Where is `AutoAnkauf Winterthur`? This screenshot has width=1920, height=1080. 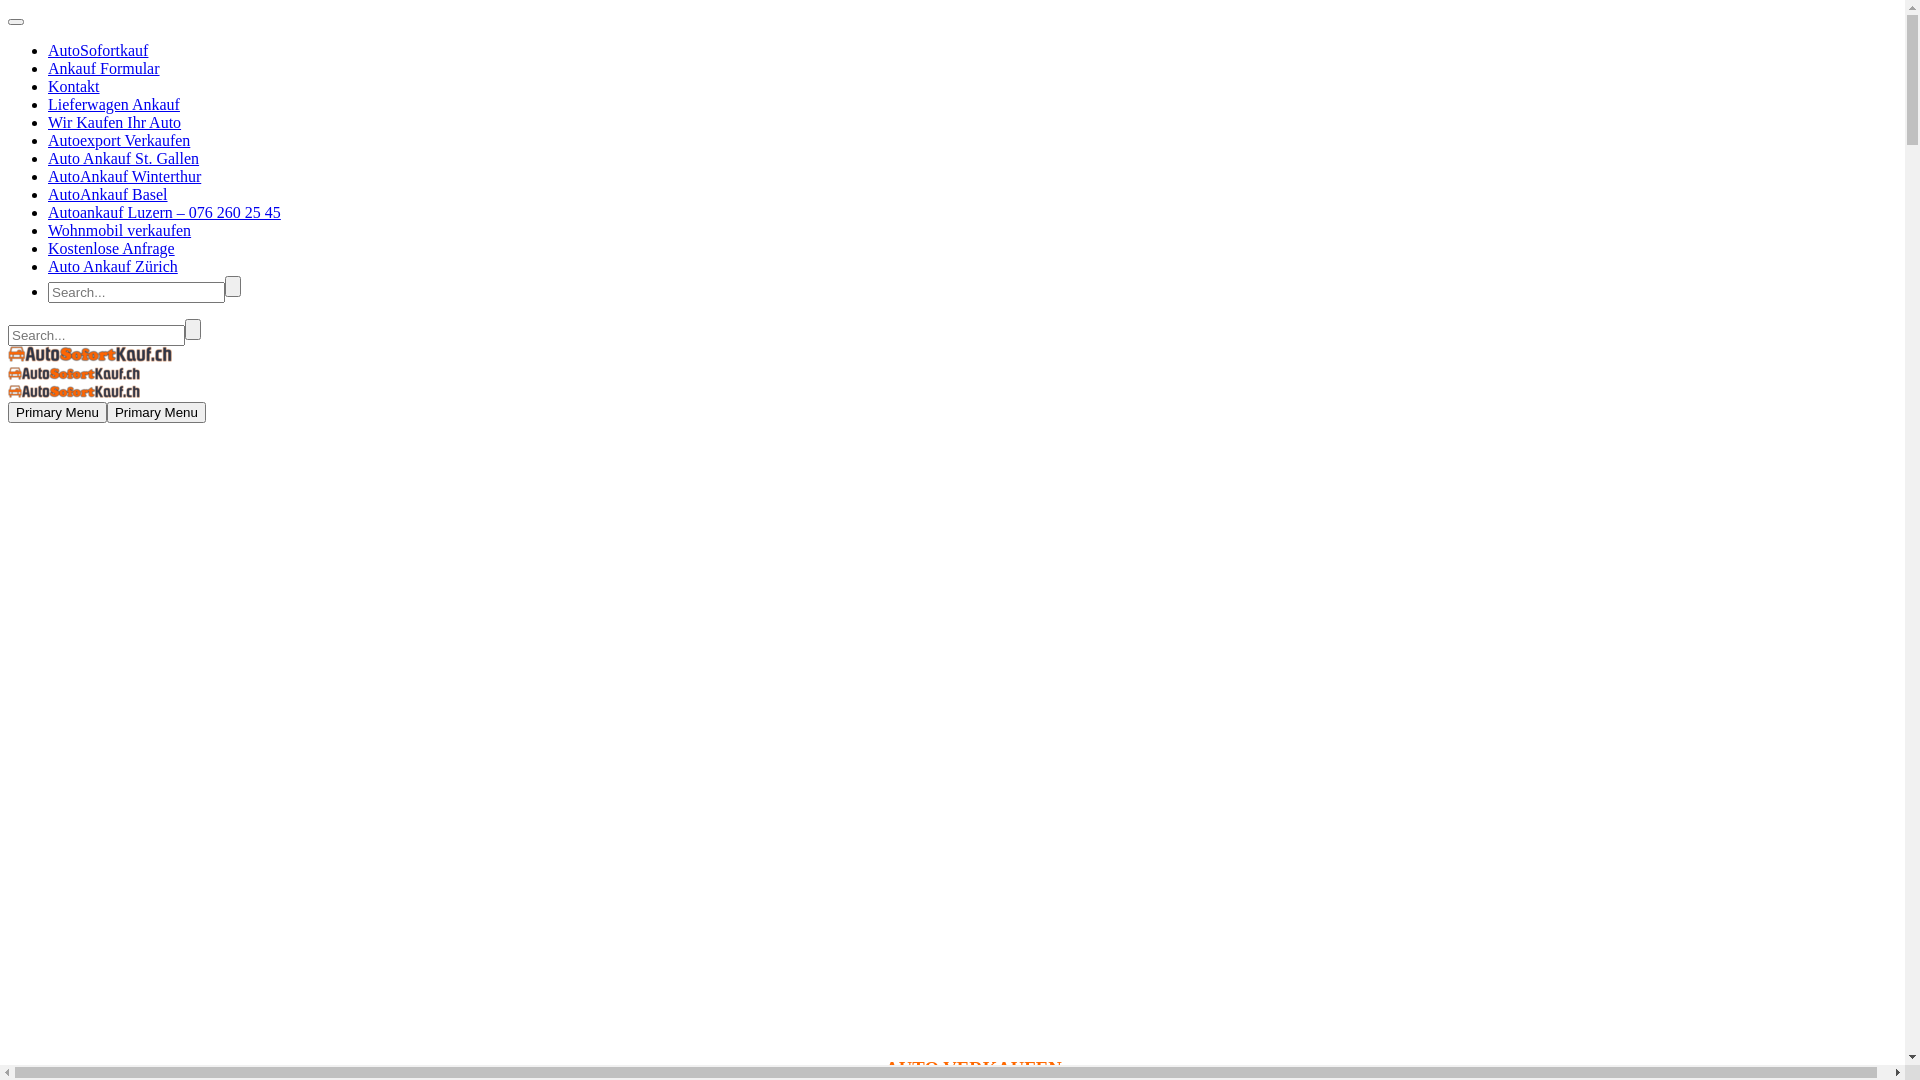 AutoAnkauf Winterthur is located at coordinates (124, 176).